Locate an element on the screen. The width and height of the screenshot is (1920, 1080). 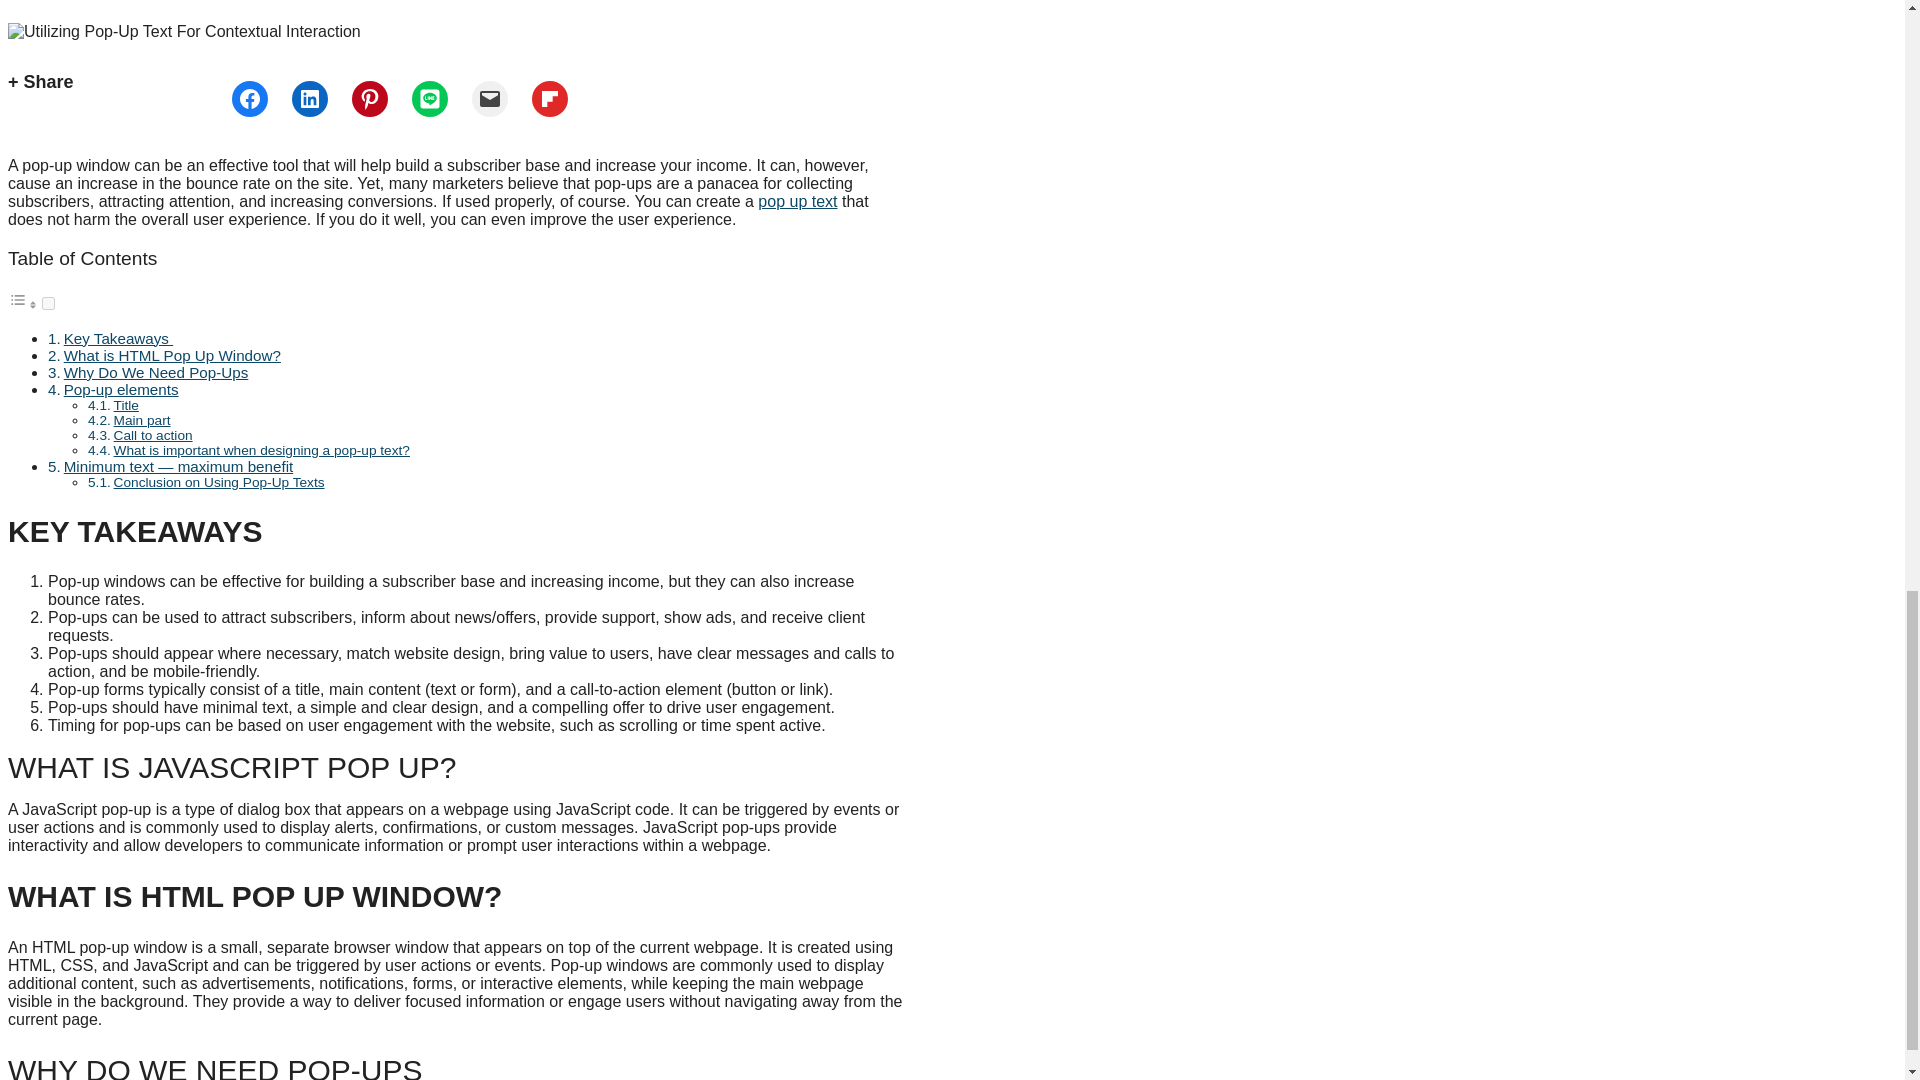
WHAT IS JAVASCRIPT POP UP? is located at coordinates (456, 768).